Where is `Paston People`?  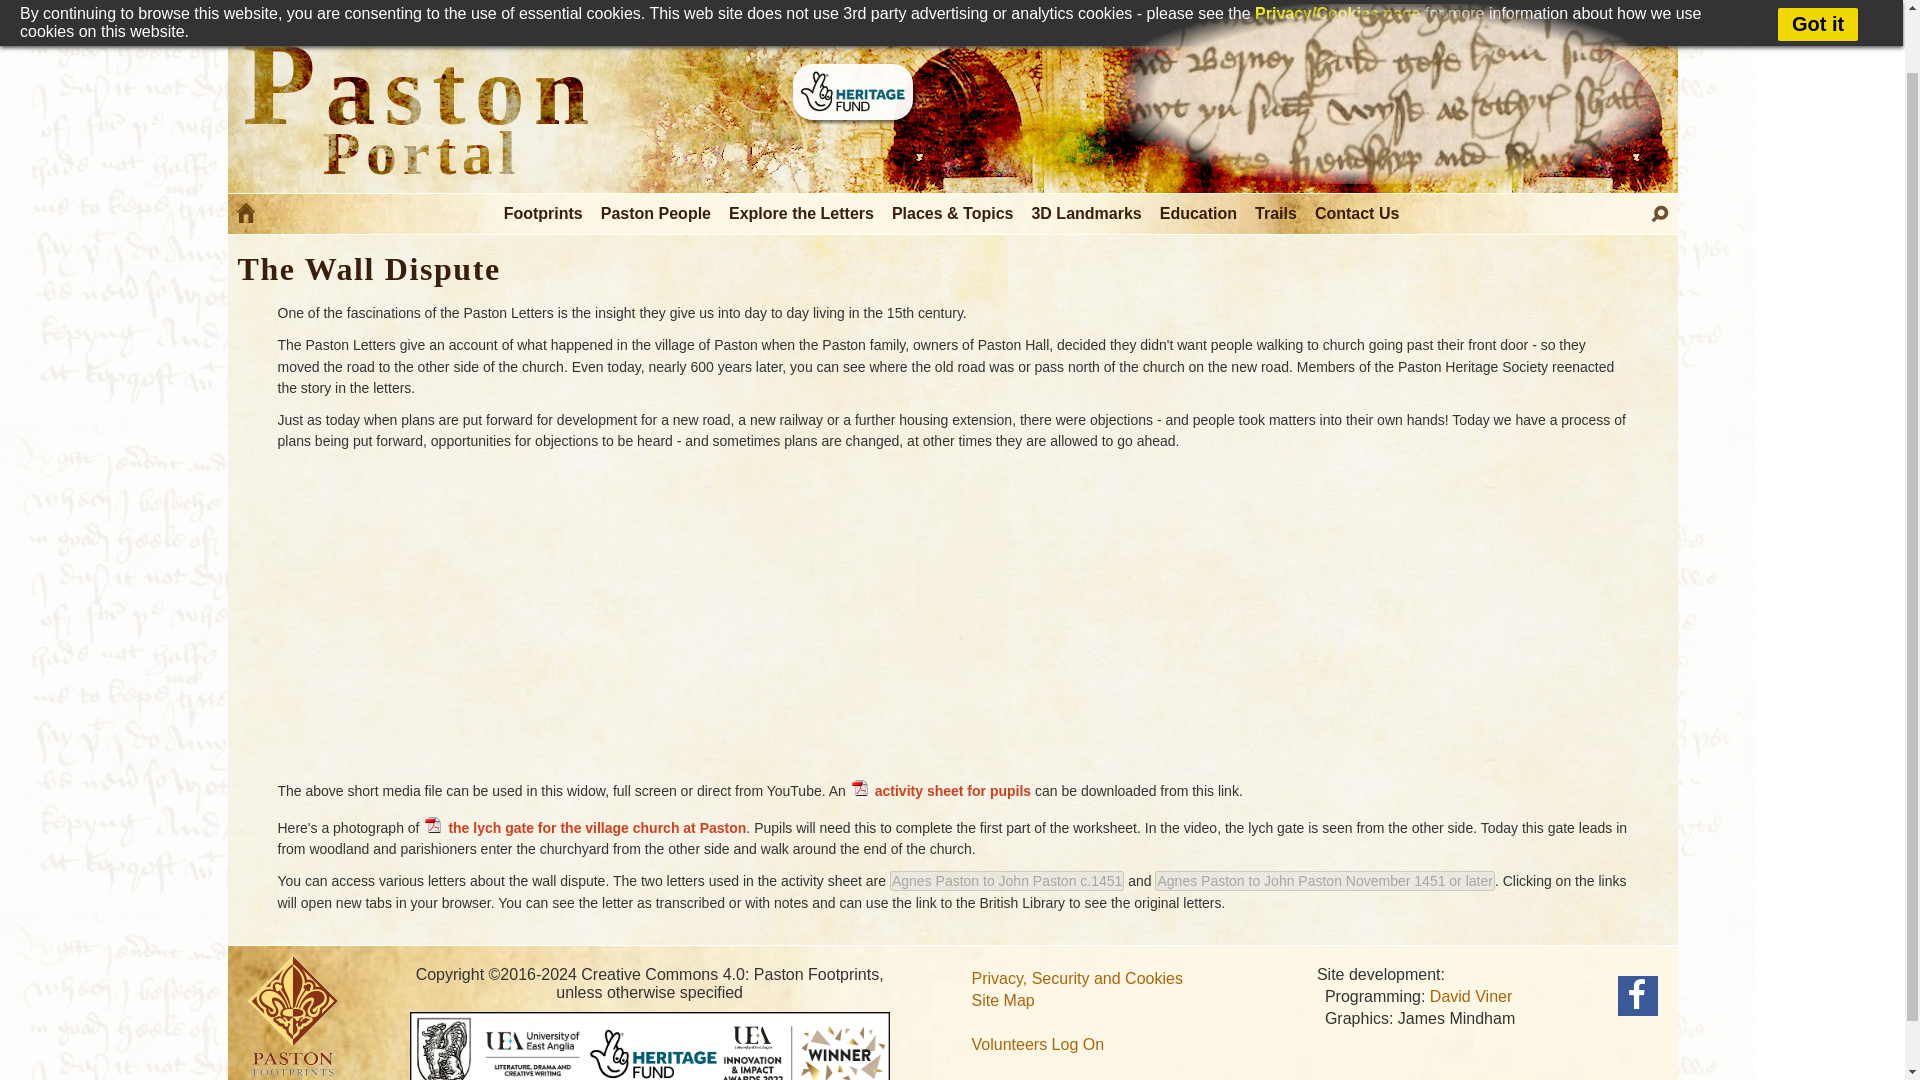
Paston People is located at coordinates (656, 214).